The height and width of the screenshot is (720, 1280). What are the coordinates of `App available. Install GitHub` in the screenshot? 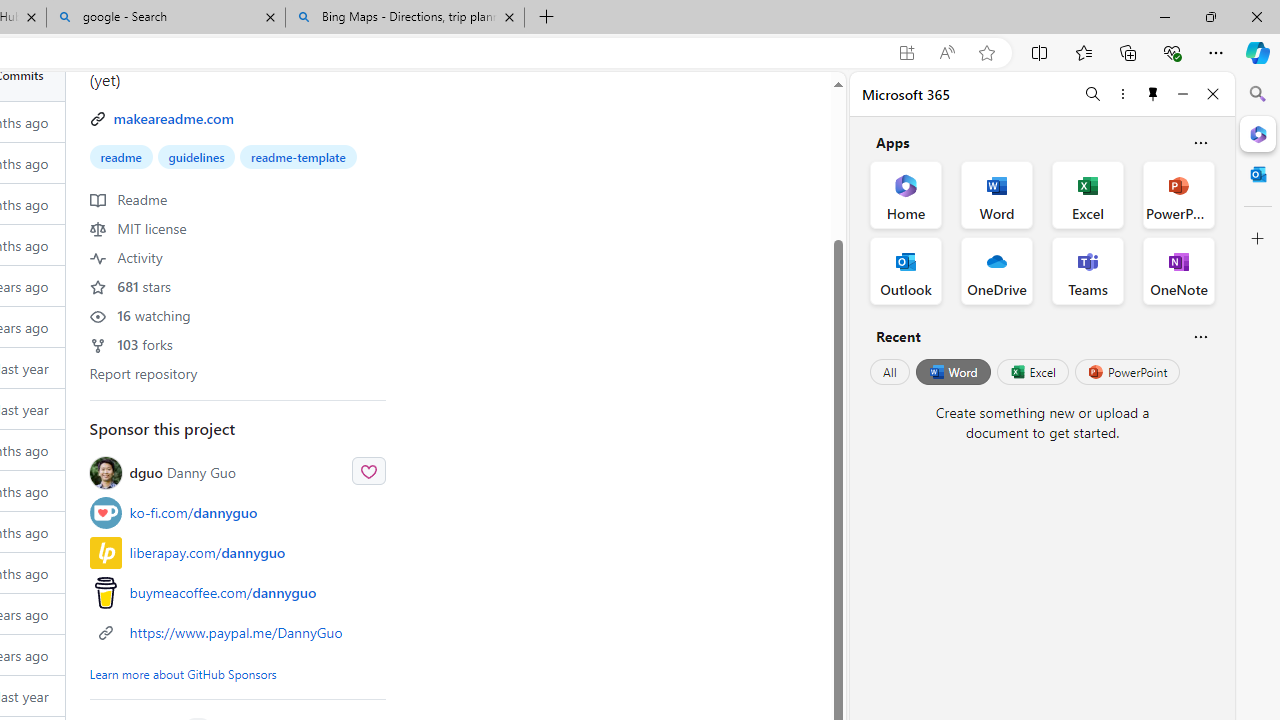 It's located at (906, 53).